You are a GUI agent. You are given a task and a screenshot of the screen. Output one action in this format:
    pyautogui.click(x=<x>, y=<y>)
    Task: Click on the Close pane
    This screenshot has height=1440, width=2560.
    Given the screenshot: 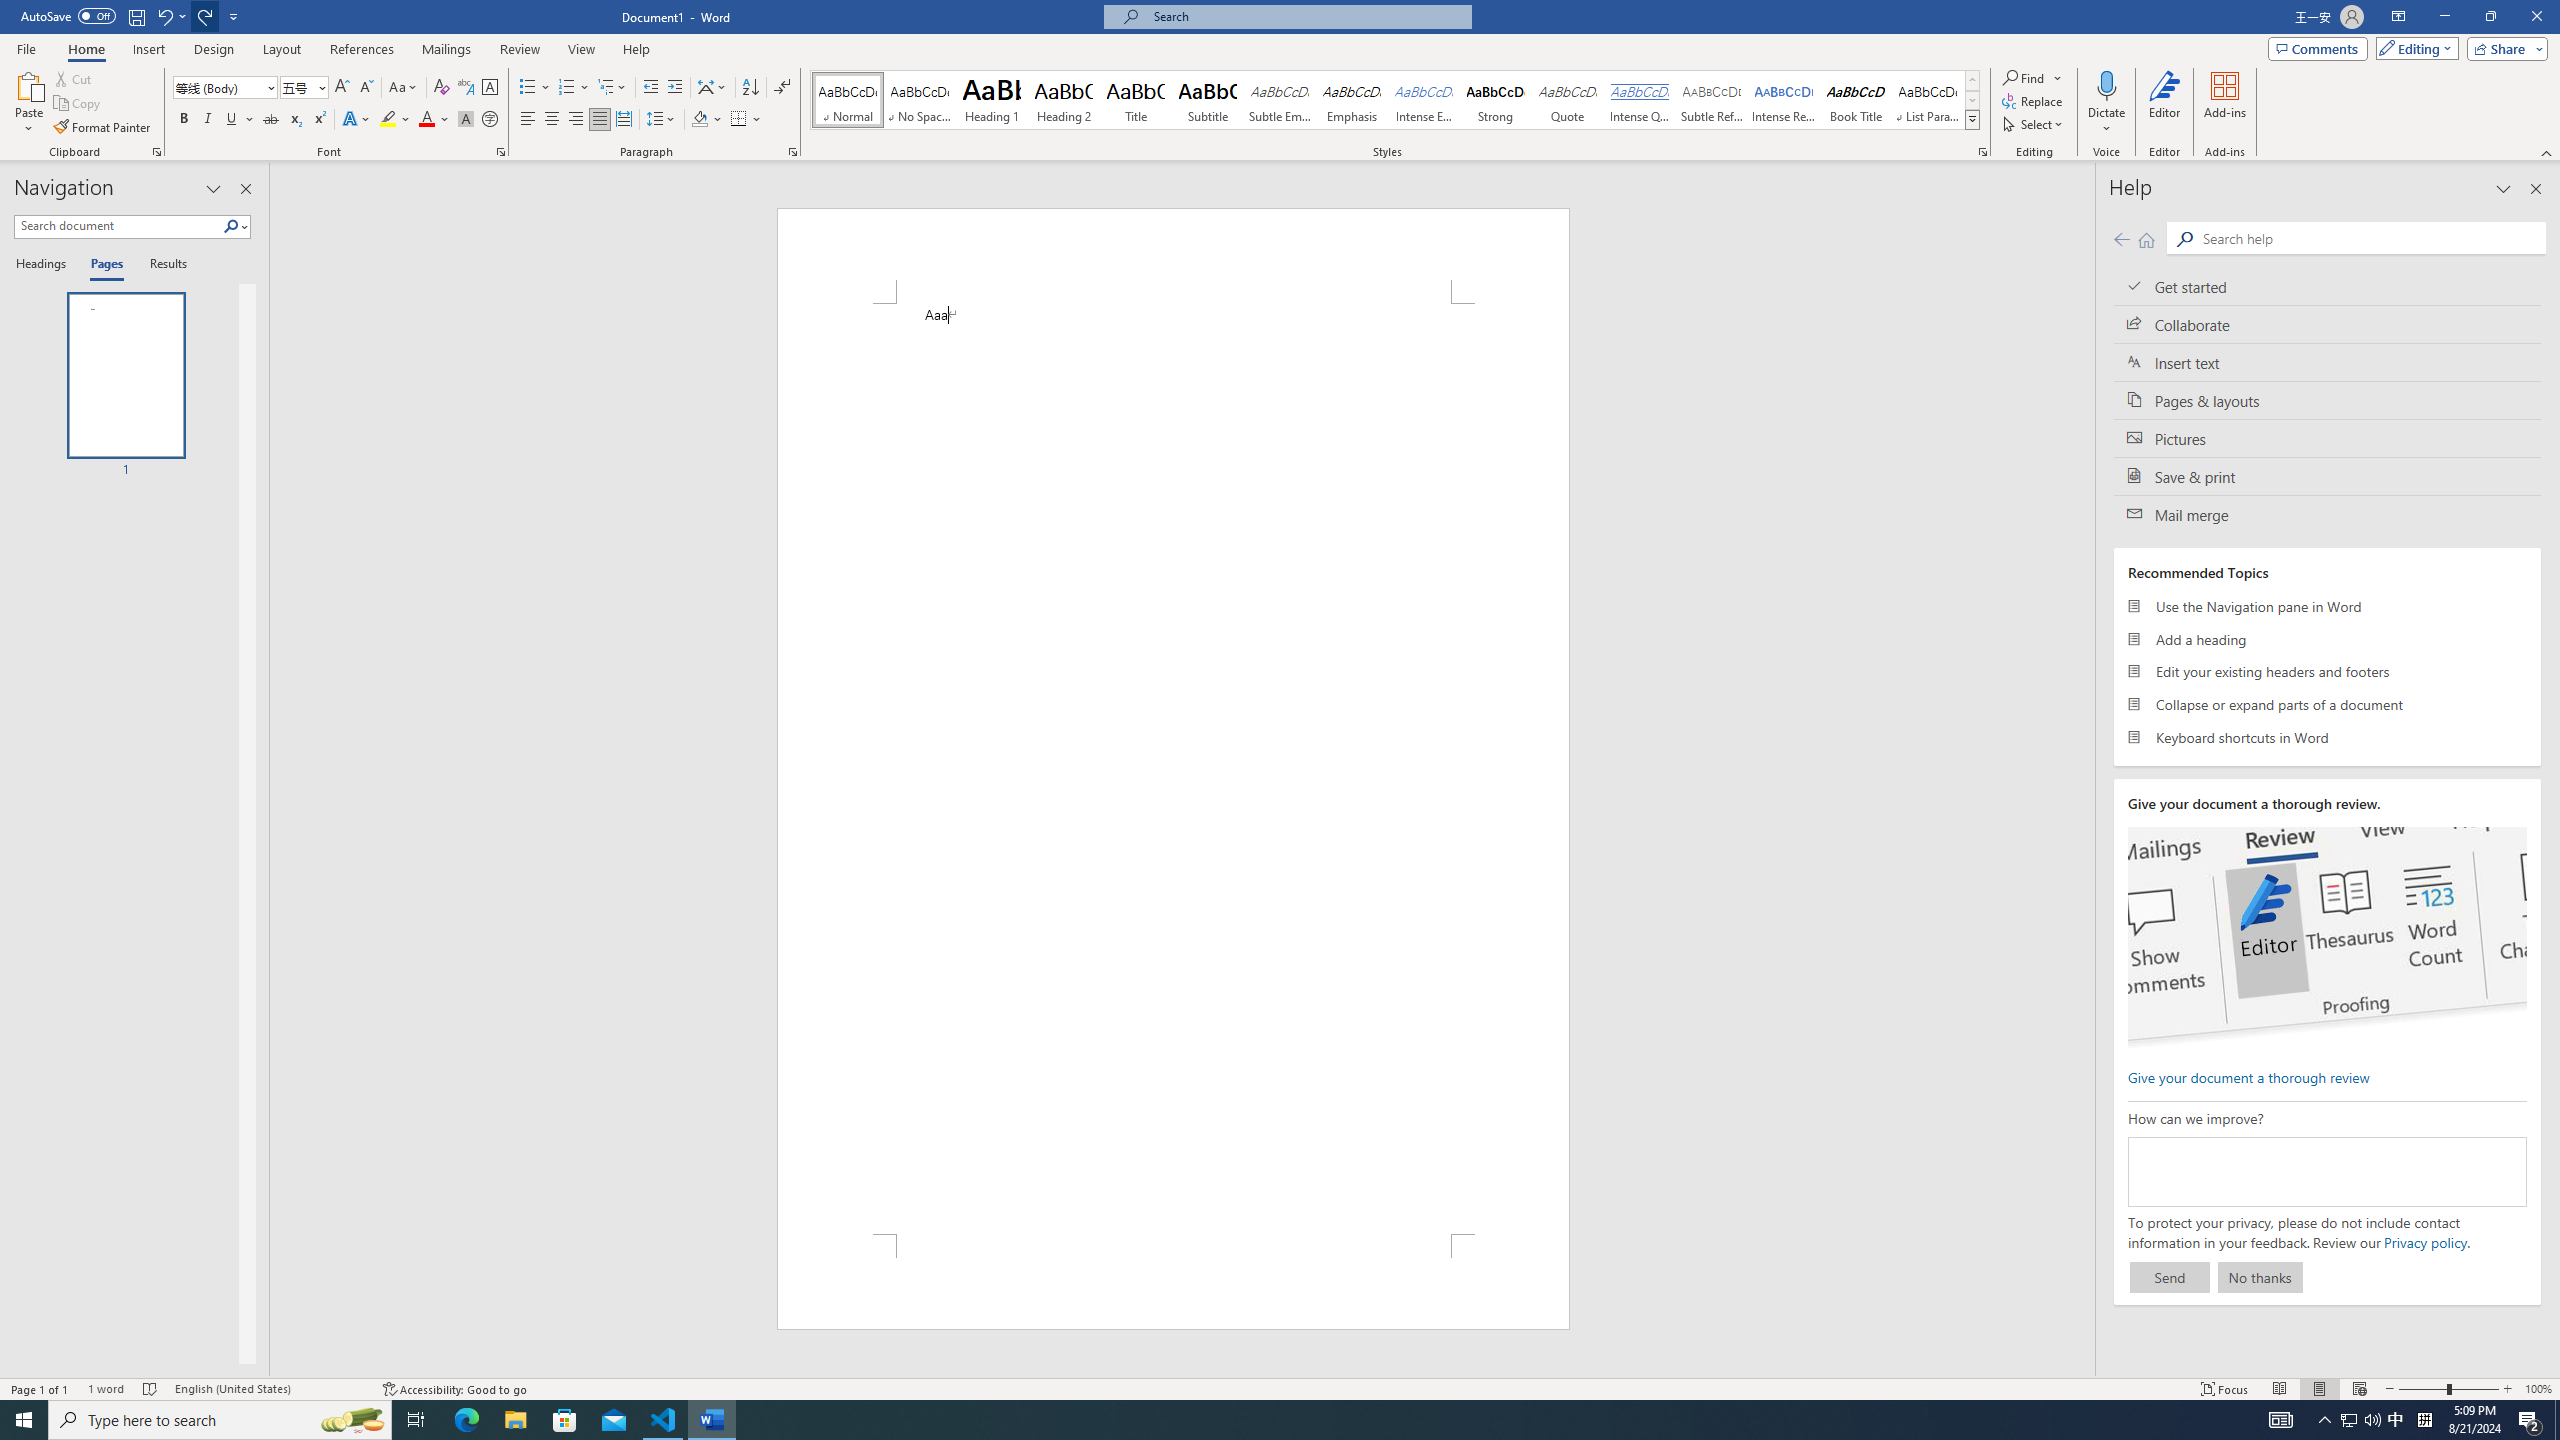 What is the action you would take?
    pyautogui.click(x=245, y=189)
    